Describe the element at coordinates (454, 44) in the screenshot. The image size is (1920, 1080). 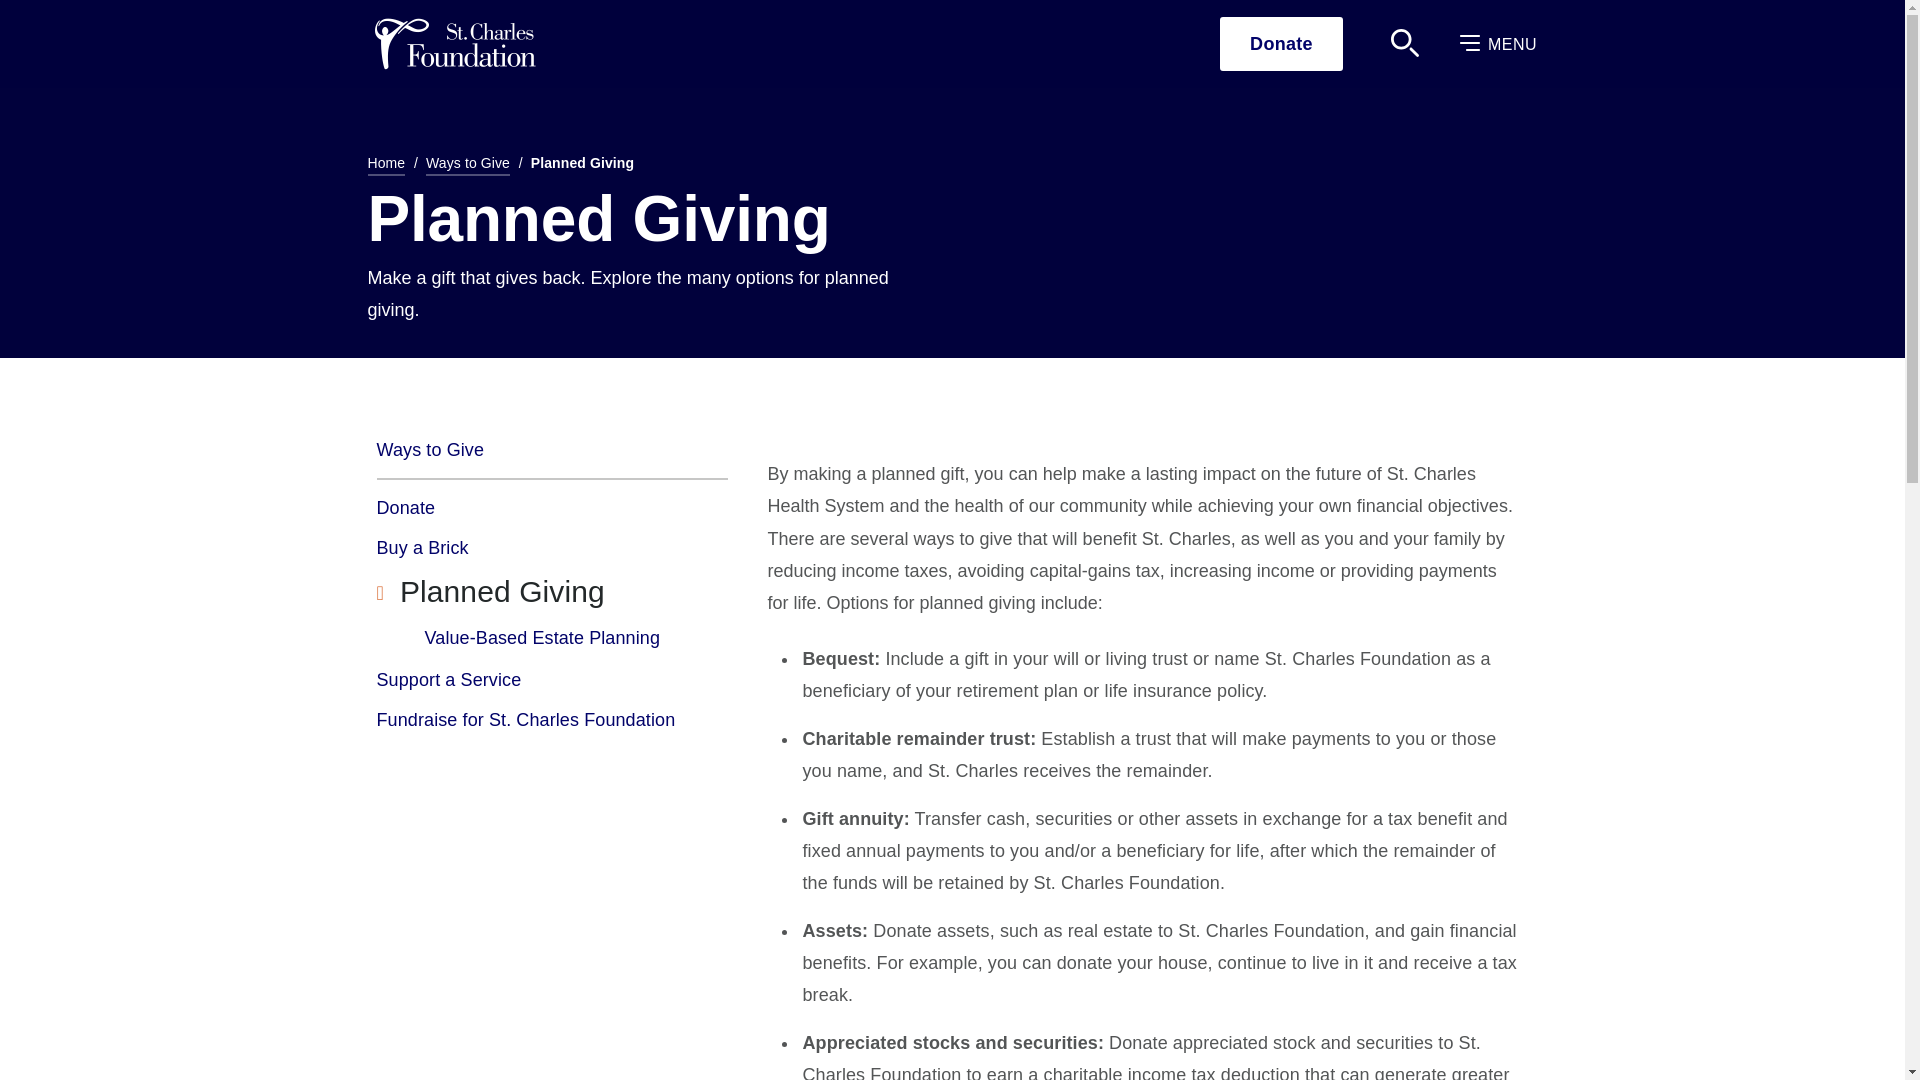
I see `St. Charles Health System` at that location.